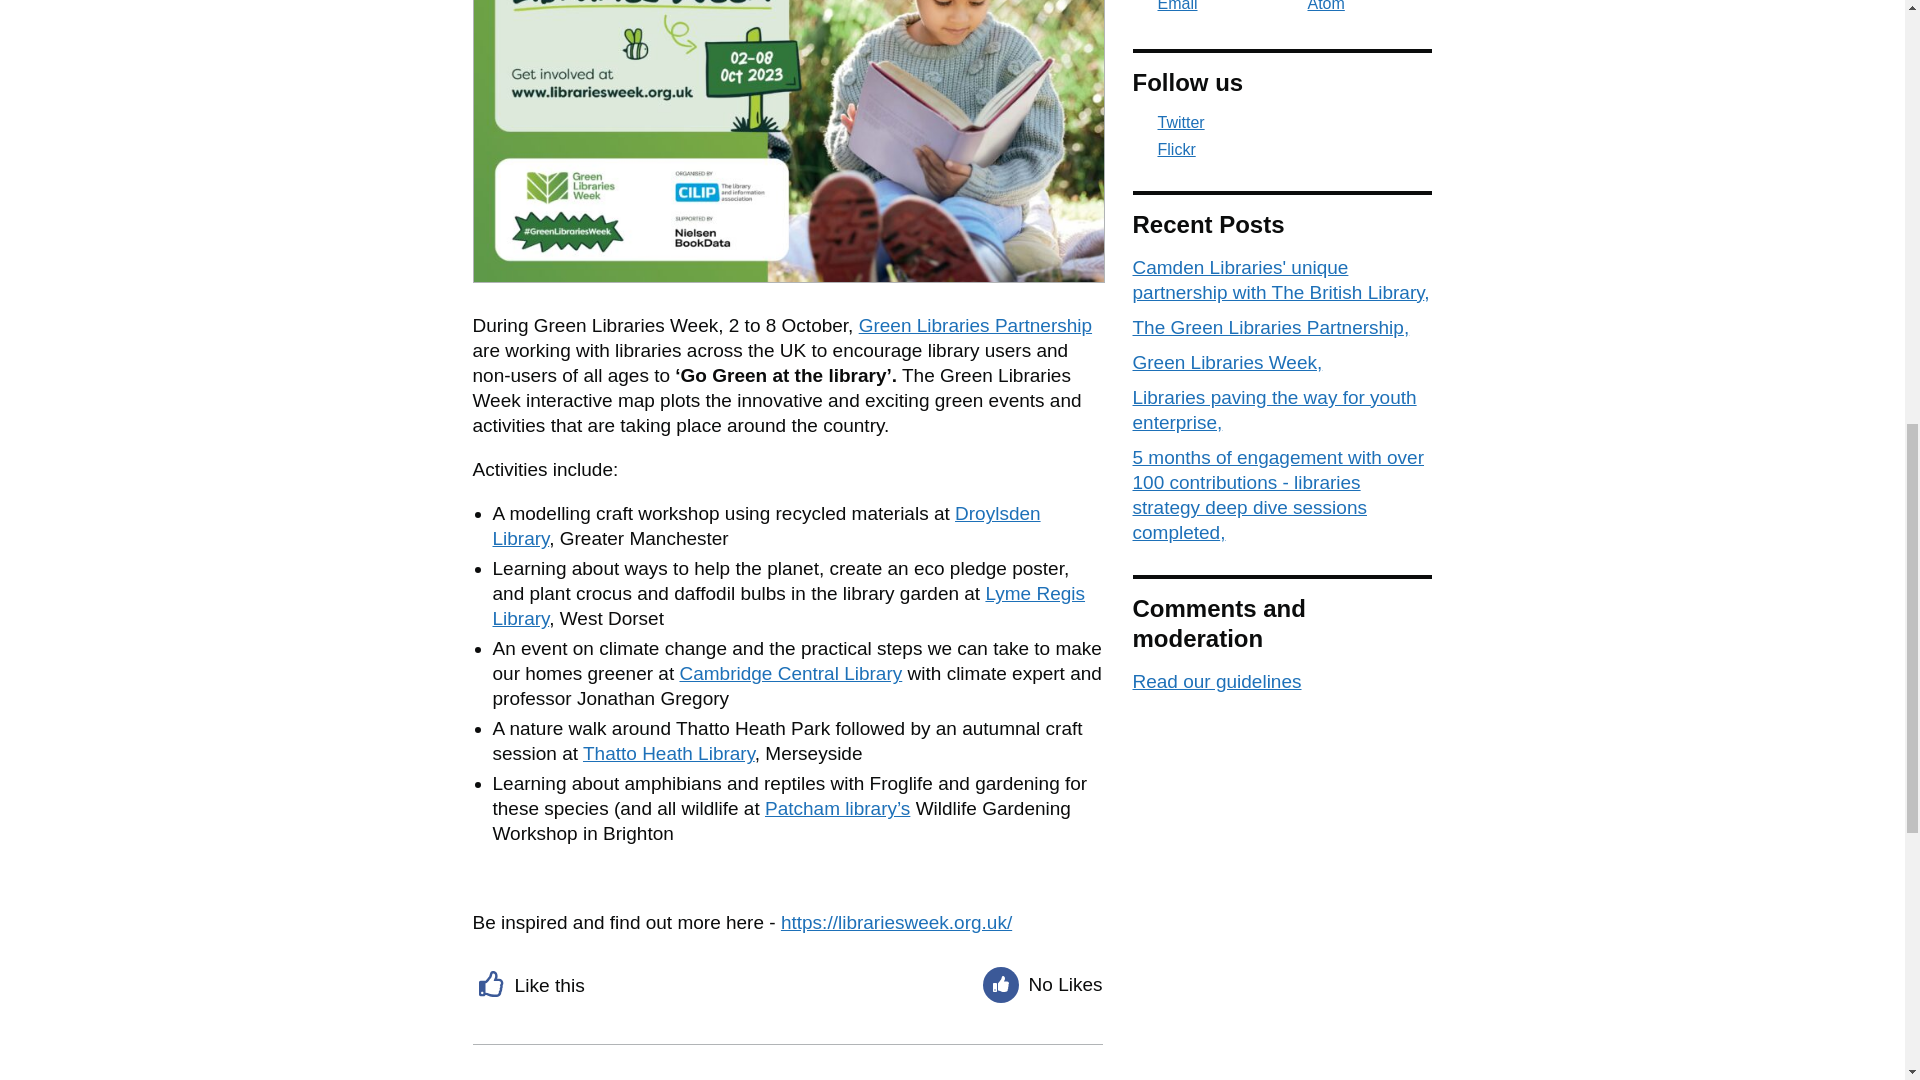 This screenshot has width=1920, height=1080. I want to click on Libraries paving the way for youth enterprise, so click(1274, 410).